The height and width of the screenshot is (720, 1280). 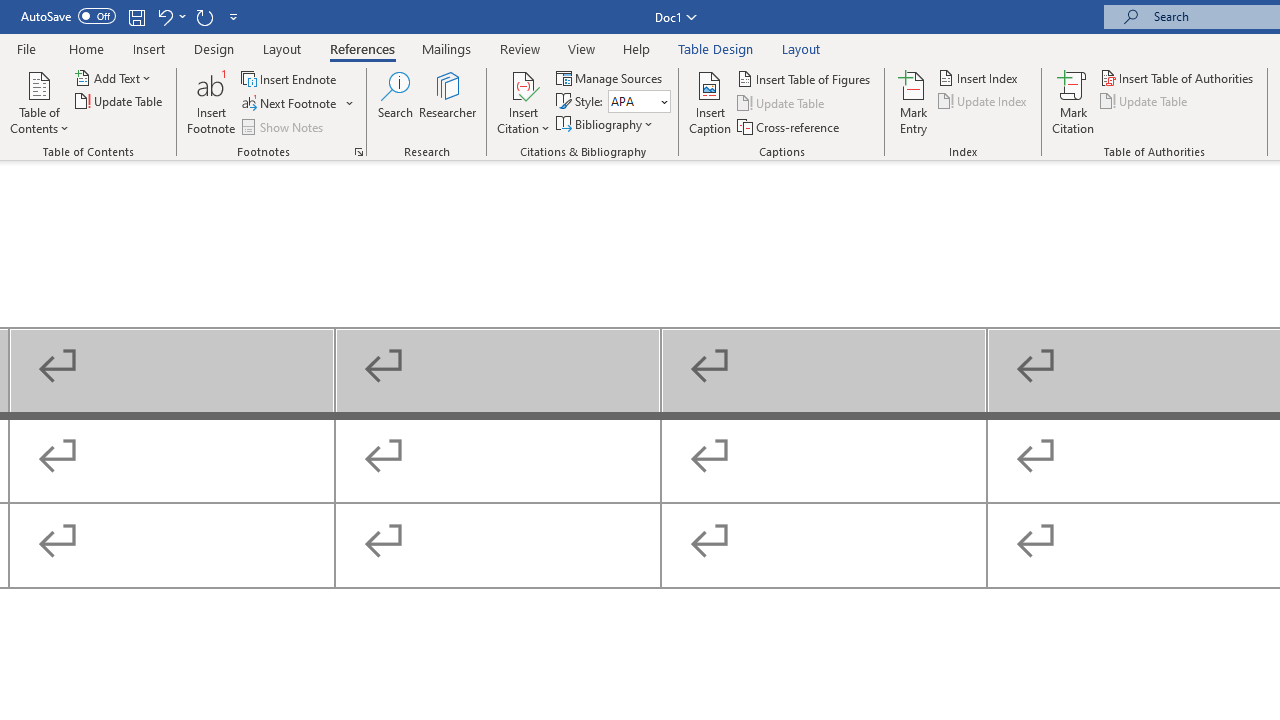 I want to click on Repeat Doc Close, so click(x=204, y=16).